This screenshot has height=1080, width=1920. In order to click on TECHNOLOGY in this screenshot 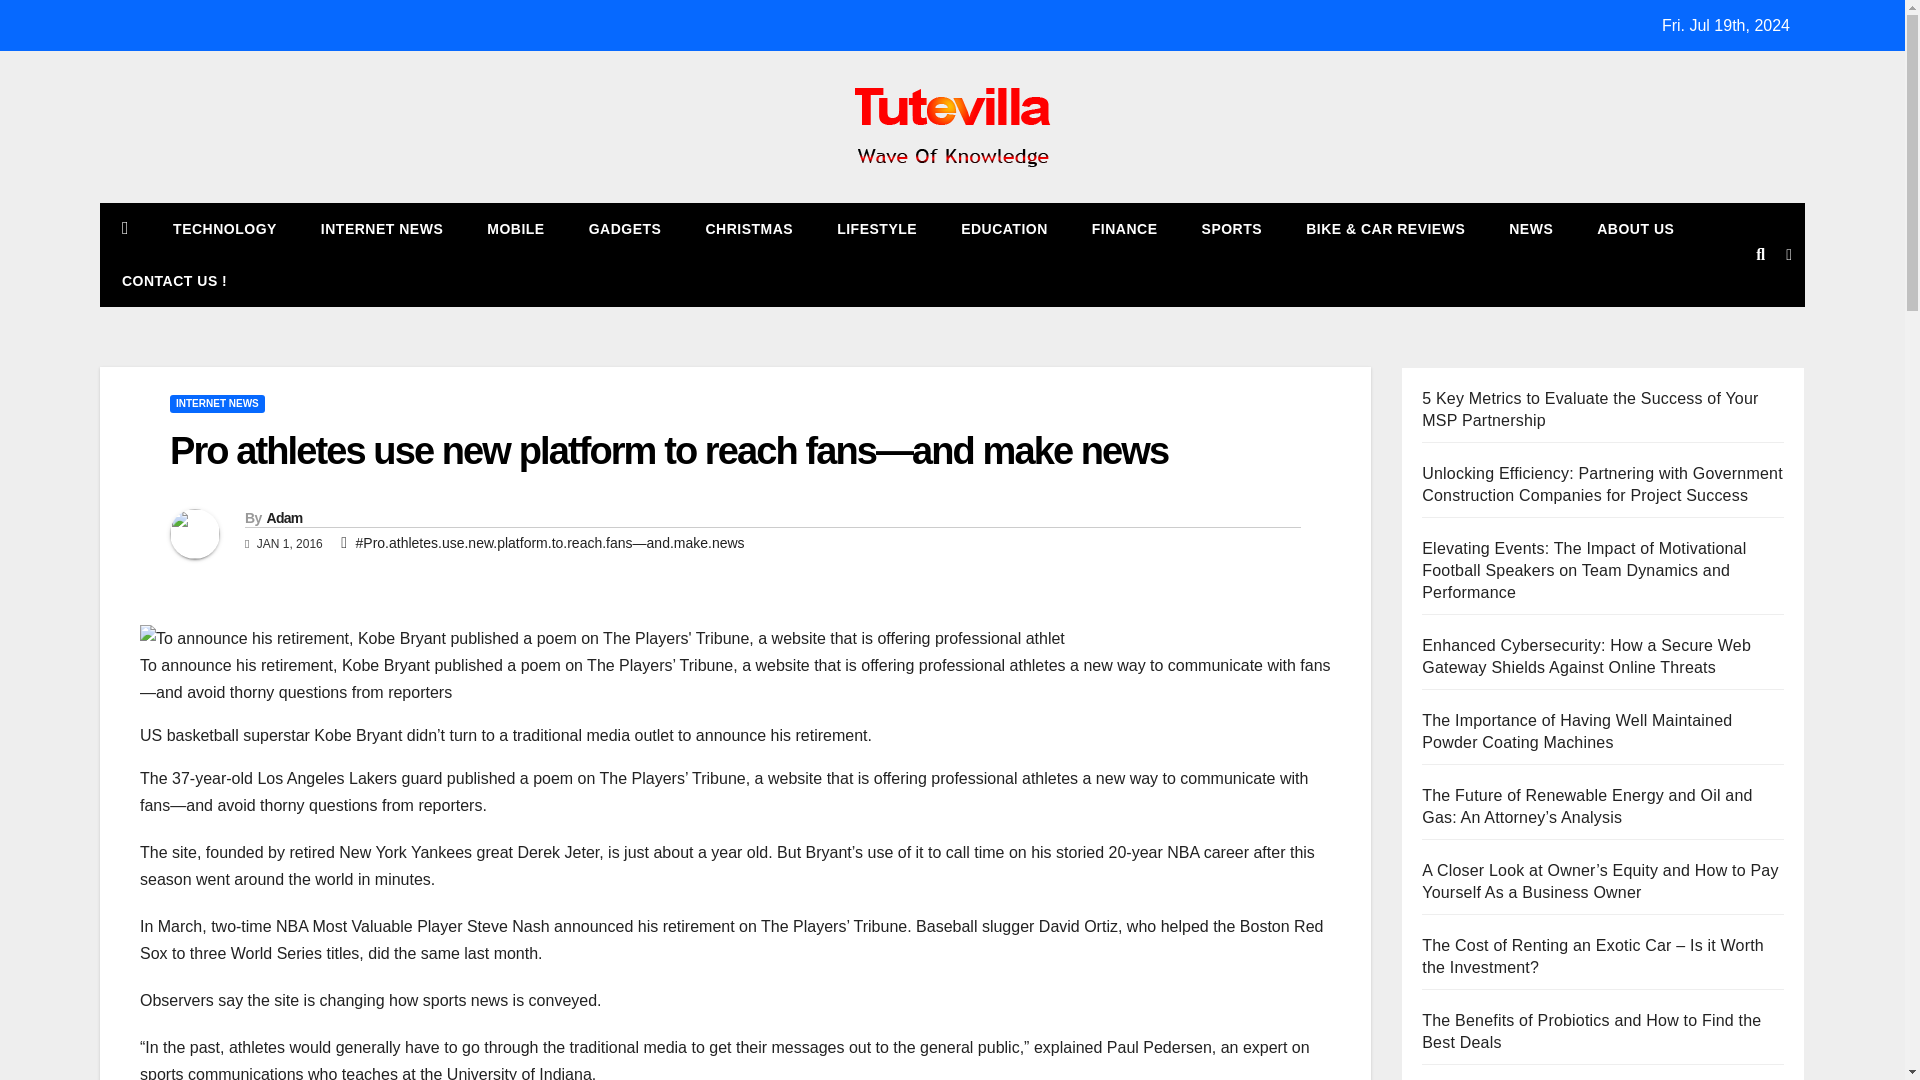, I will do `click(225, 228)`.